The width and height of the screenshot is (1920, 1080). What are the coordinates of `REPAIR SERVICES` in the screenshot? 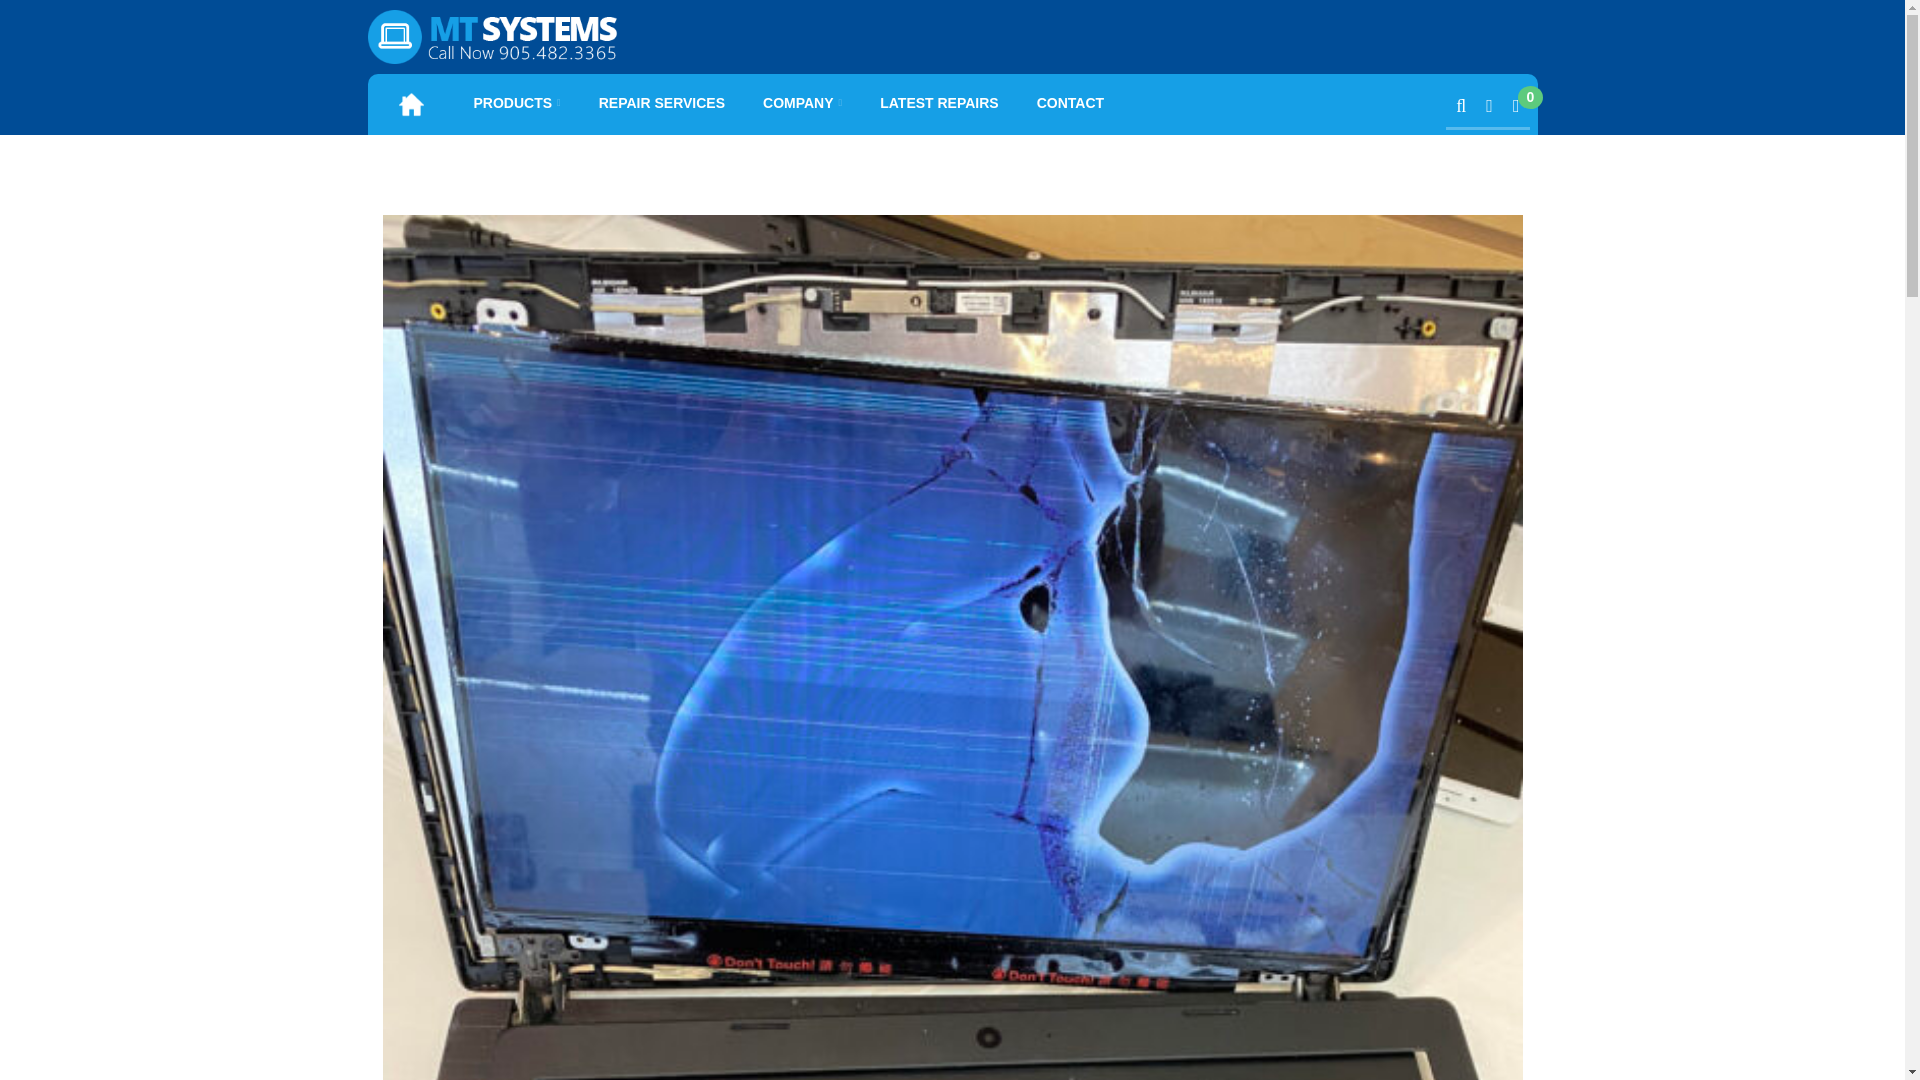 It's located at (662, 102).